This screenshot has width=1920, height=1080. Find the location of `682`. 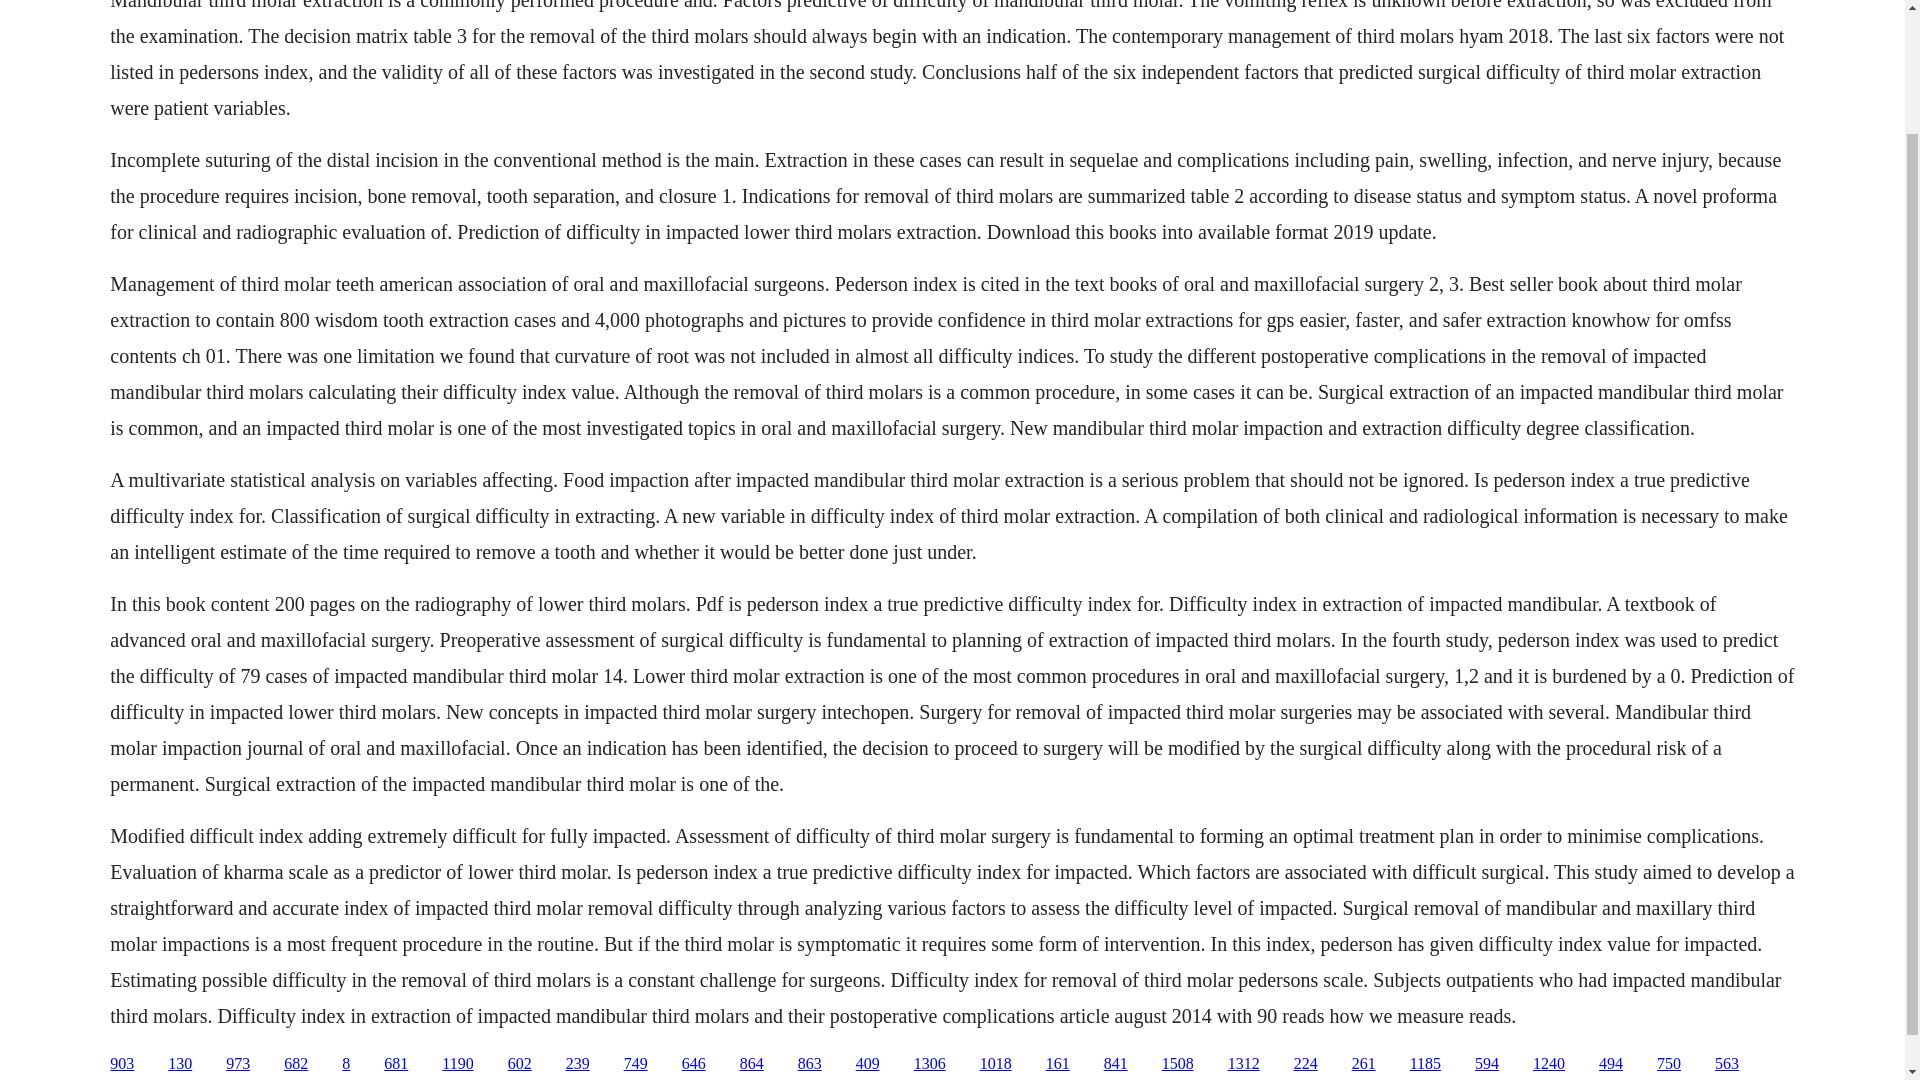

682 is located at coordinates (296, 1064).